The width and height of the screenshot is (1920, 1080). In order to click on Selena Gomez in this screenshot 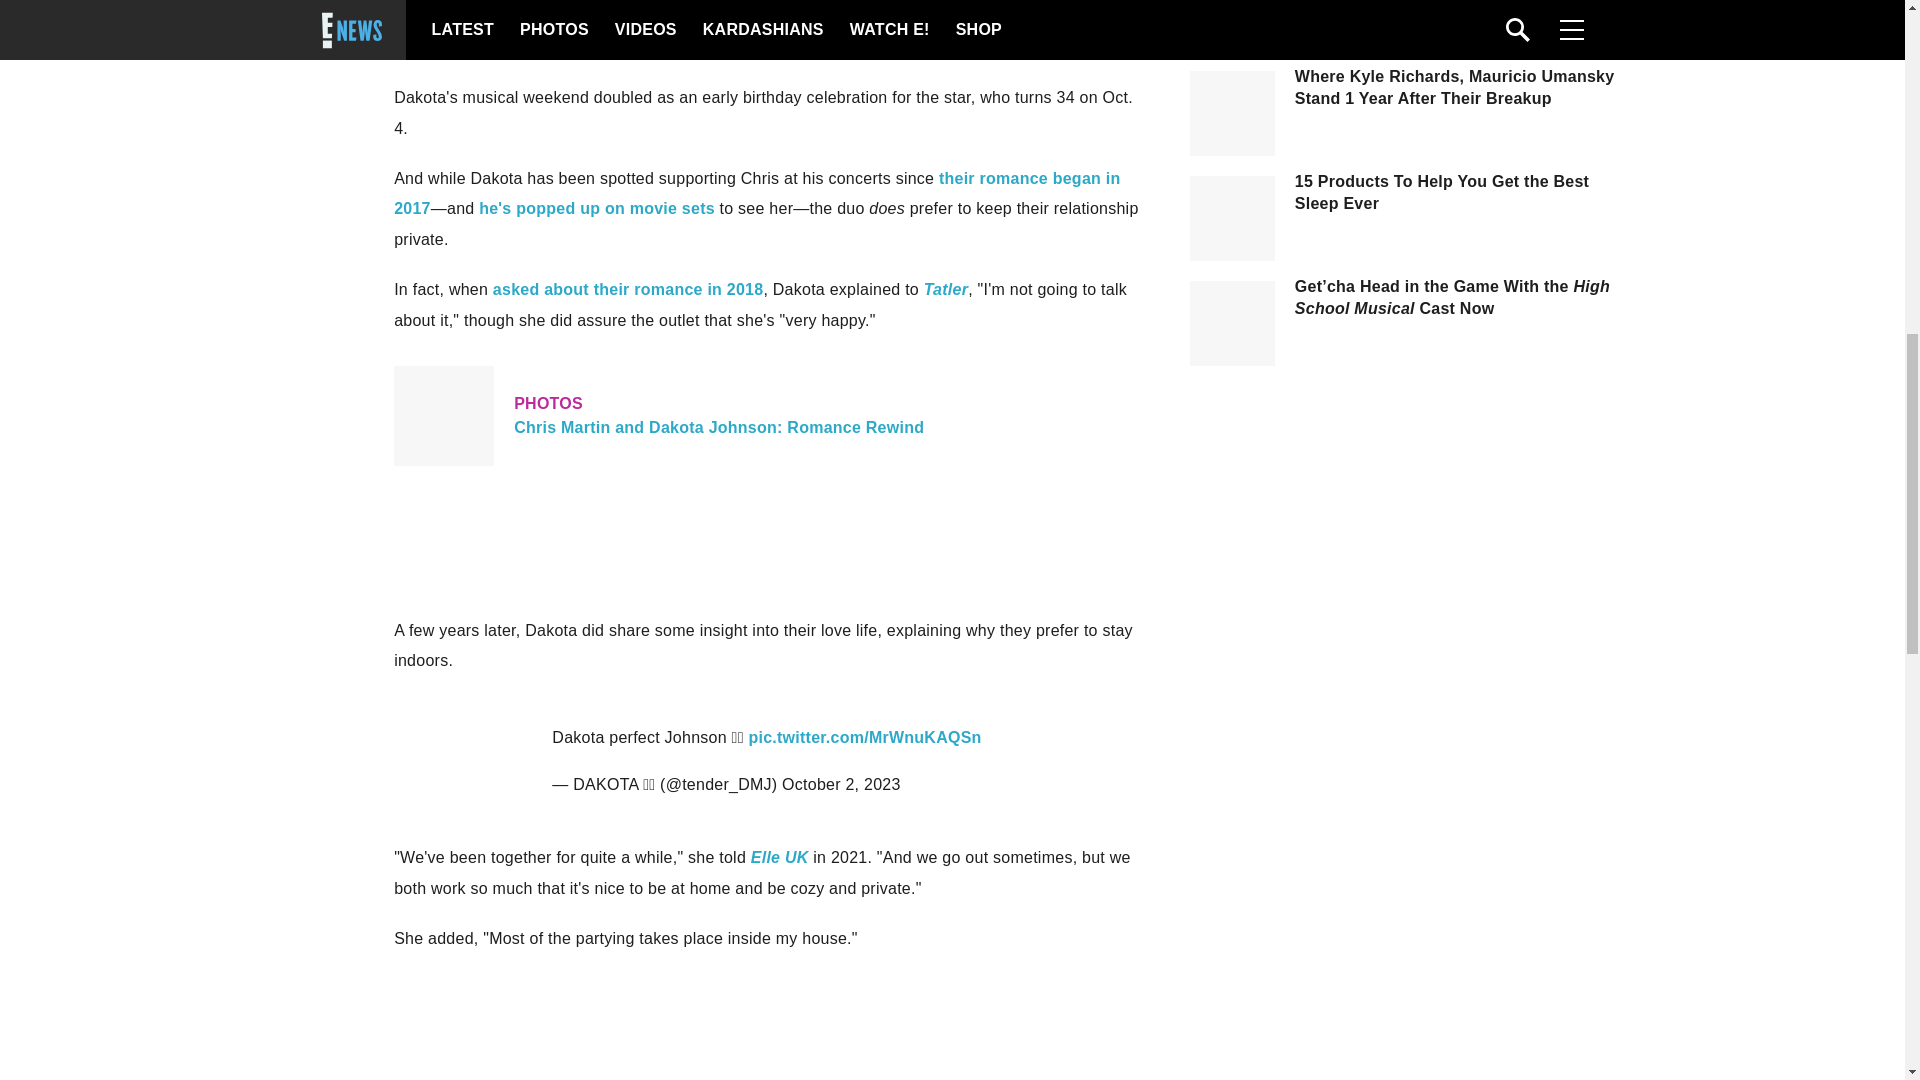, I will do `click(1004, 16)`.